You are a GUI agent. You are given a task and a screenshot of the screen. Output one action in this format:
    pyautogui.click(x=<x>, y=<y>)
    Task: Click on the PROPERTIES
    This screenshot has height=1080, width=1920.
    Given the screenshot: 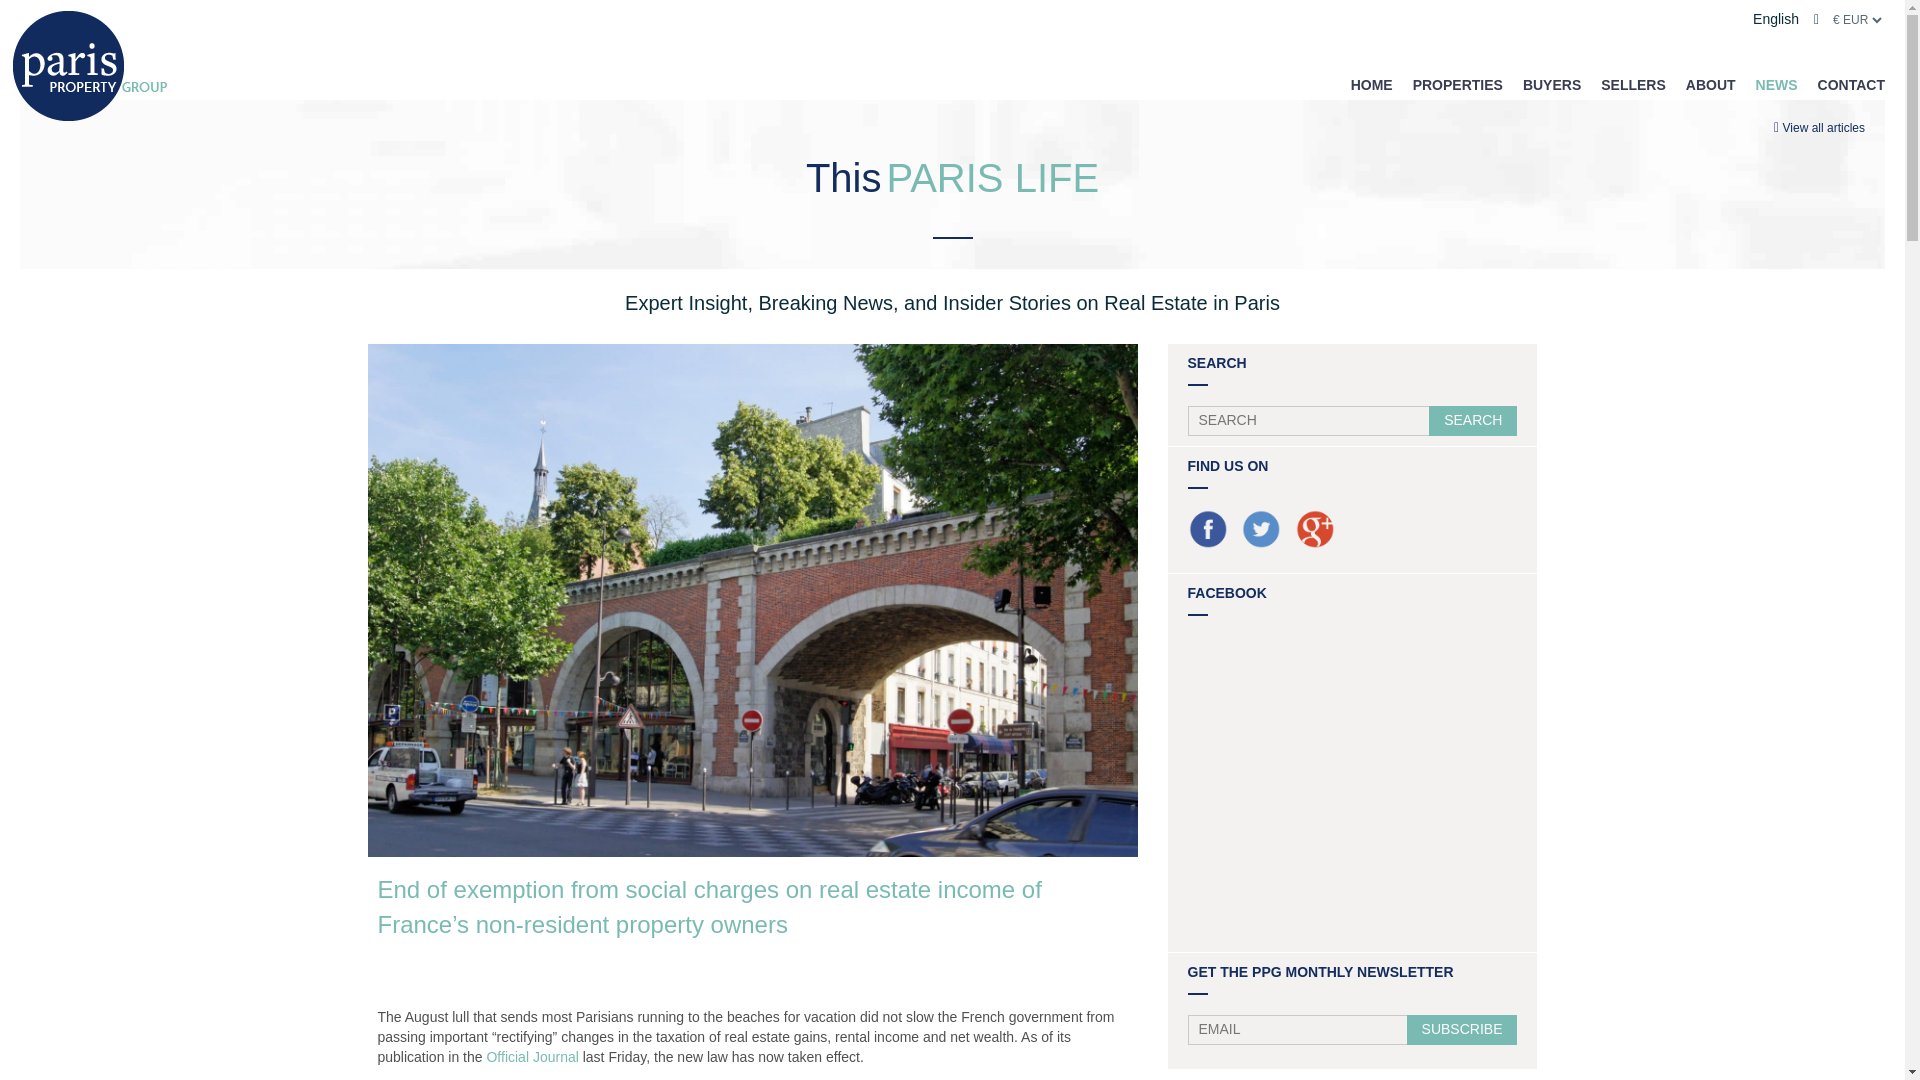 What is the action you would take?
    pyautogui.click(x=1458, y=85)
    